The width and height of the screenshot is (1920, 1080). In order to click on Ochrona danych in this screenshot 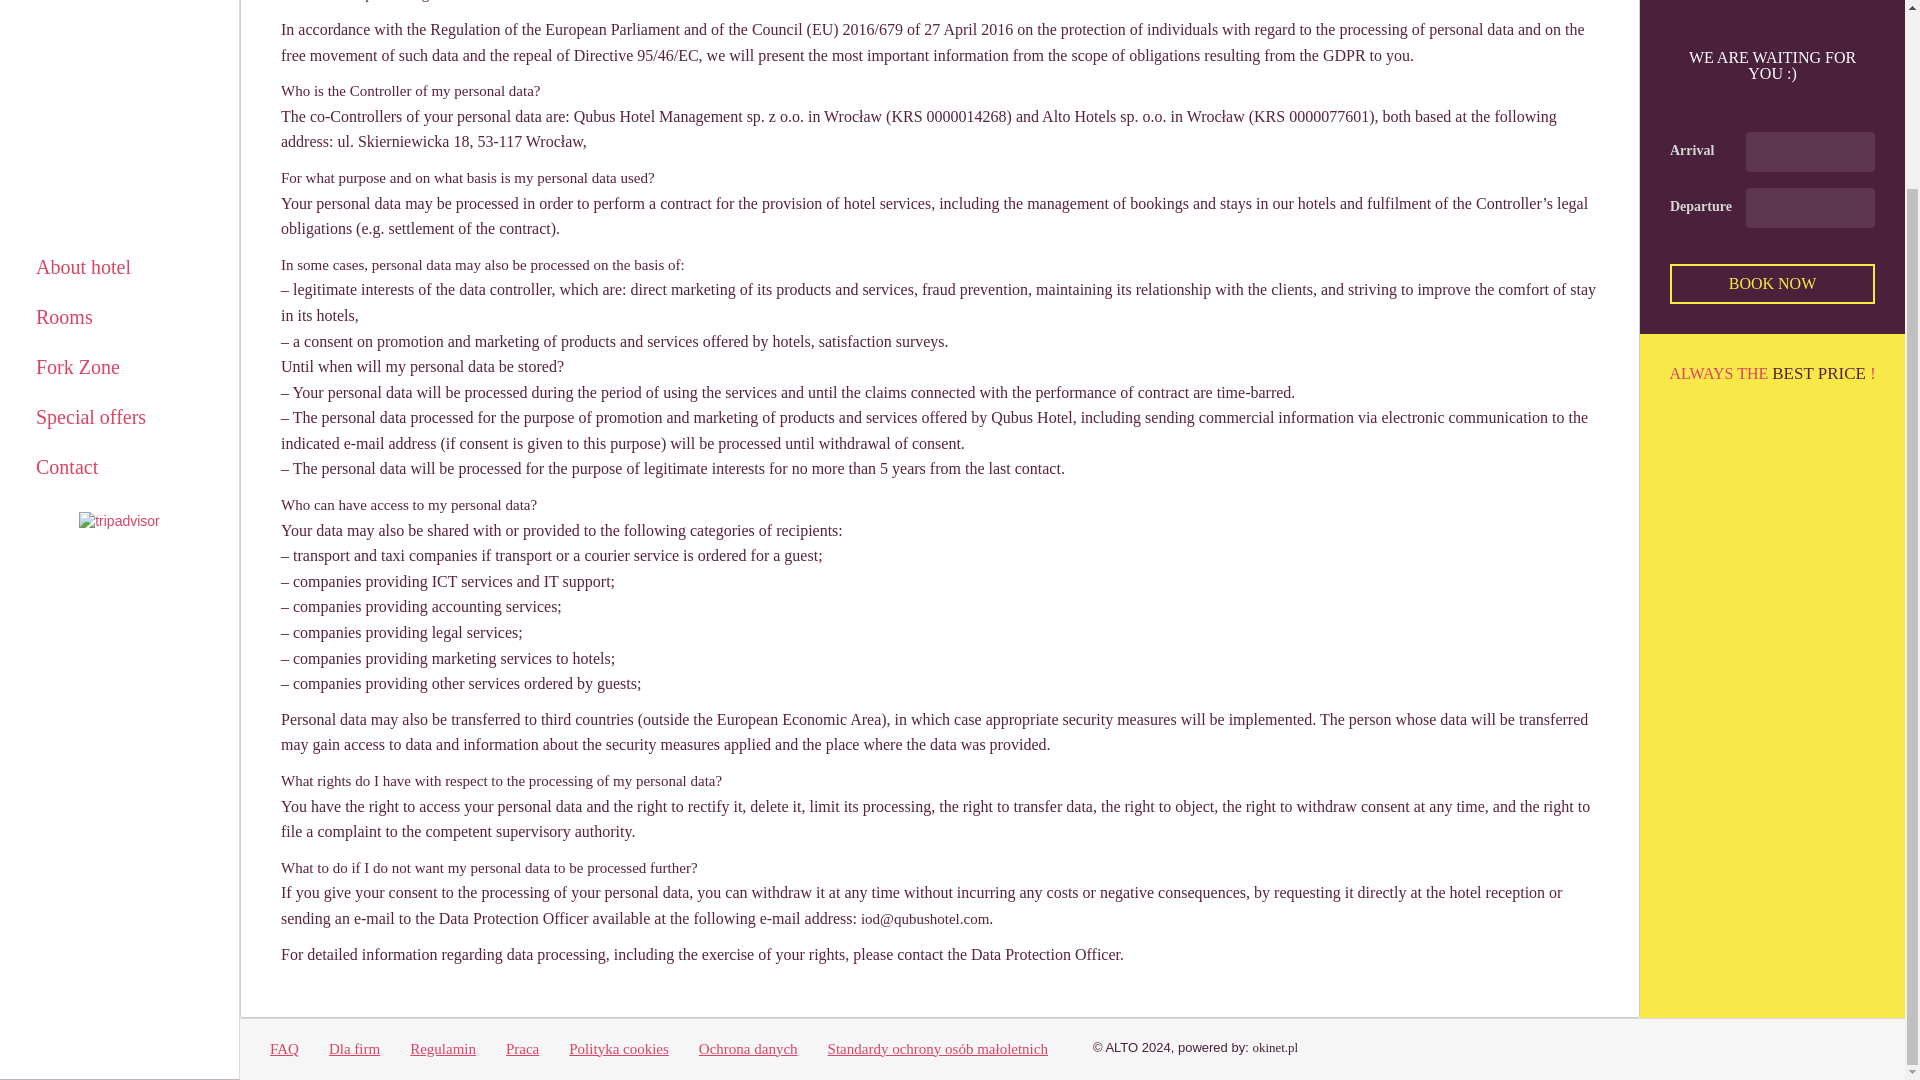, I will do `click(748, 834)`.